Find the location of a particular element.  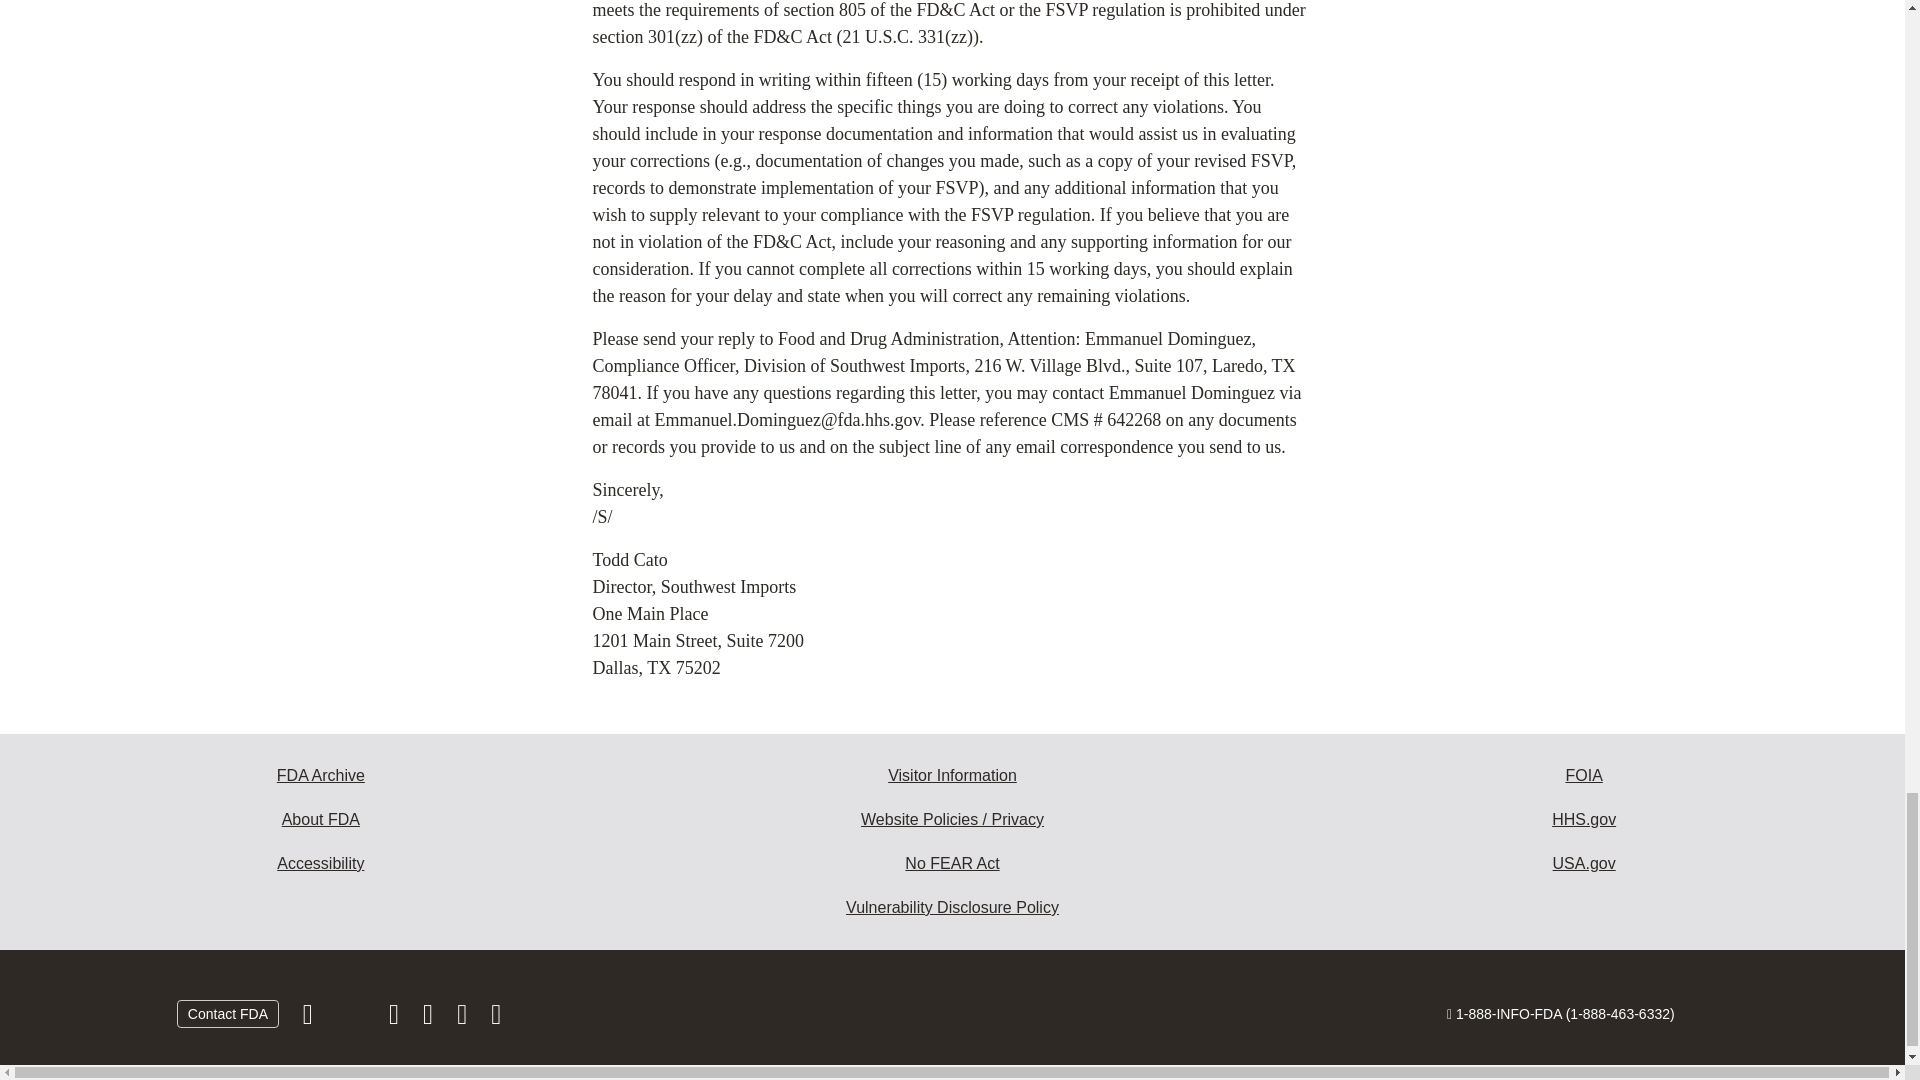

Freedom of Information Act is located at coordinates (1584, 776).